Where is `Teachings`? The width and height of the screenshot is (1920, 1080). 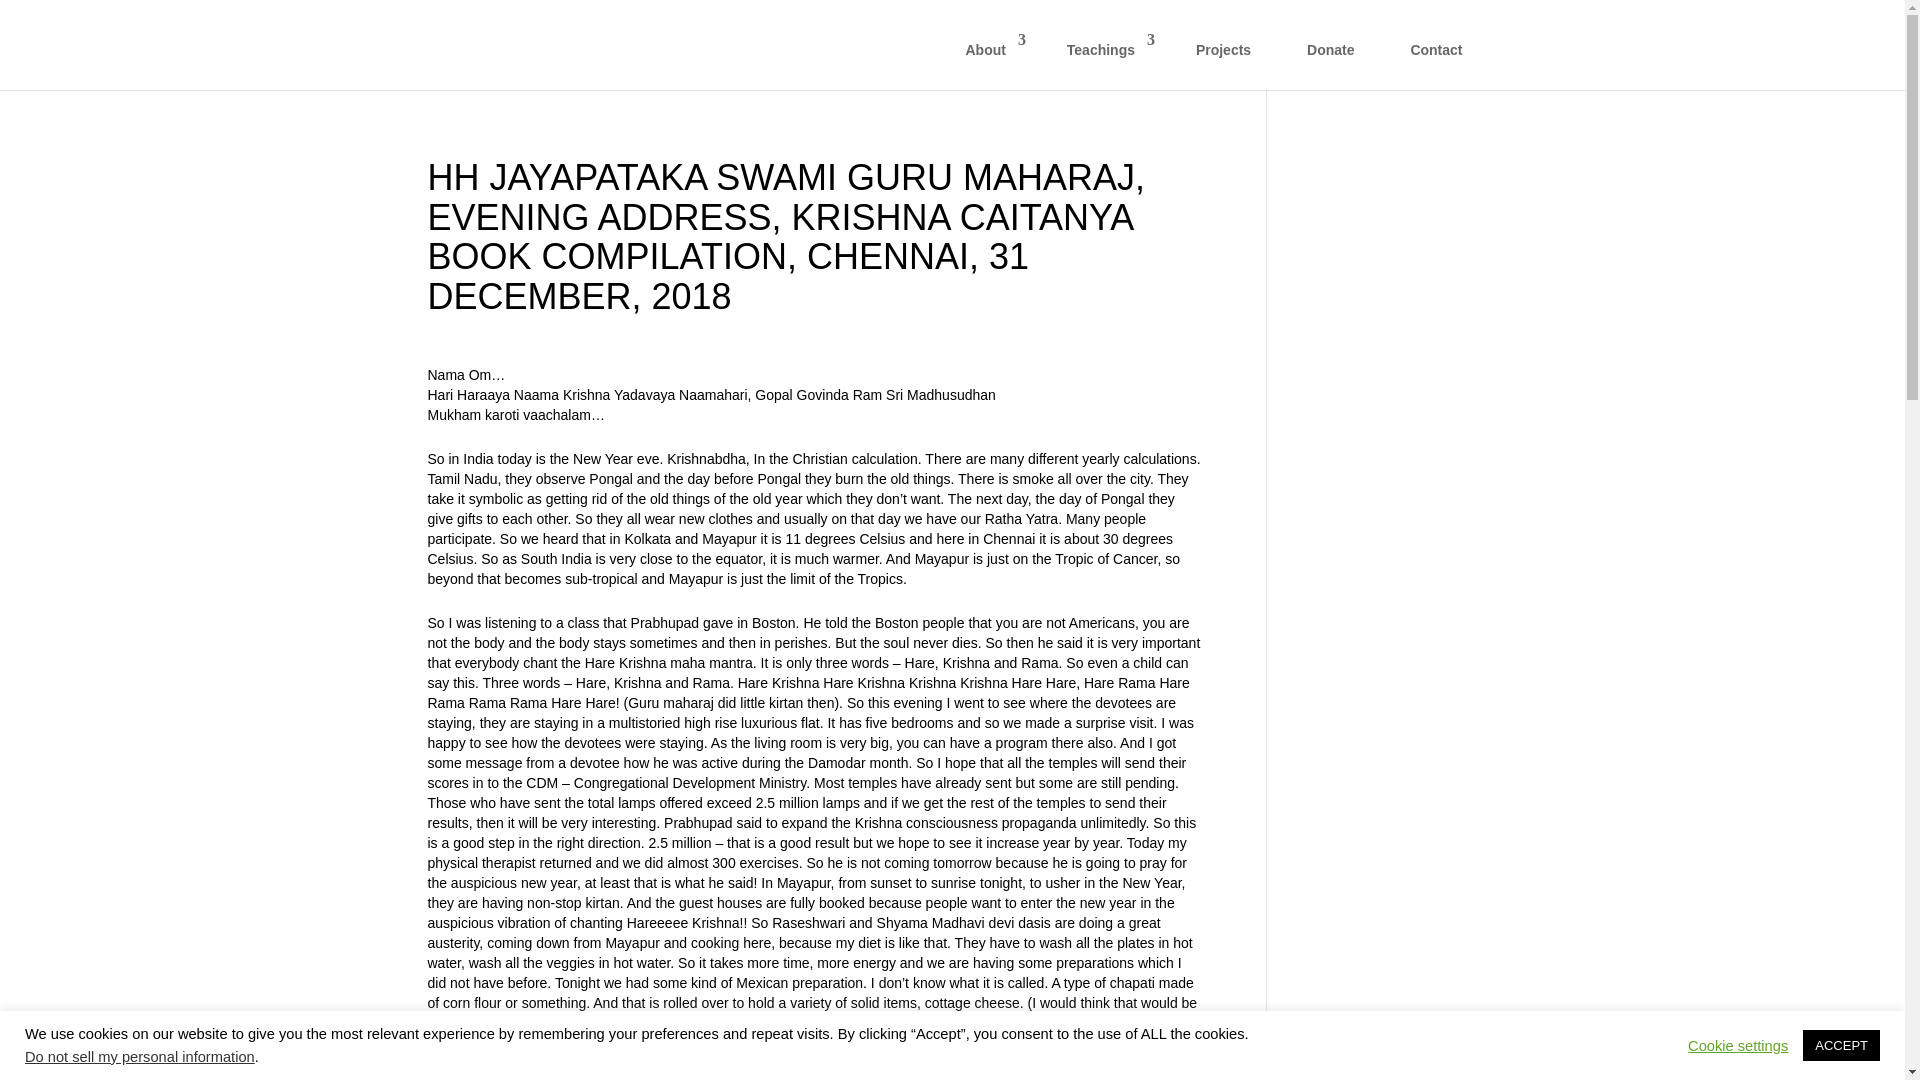
Teachings is located at coordinates (1104, 61).